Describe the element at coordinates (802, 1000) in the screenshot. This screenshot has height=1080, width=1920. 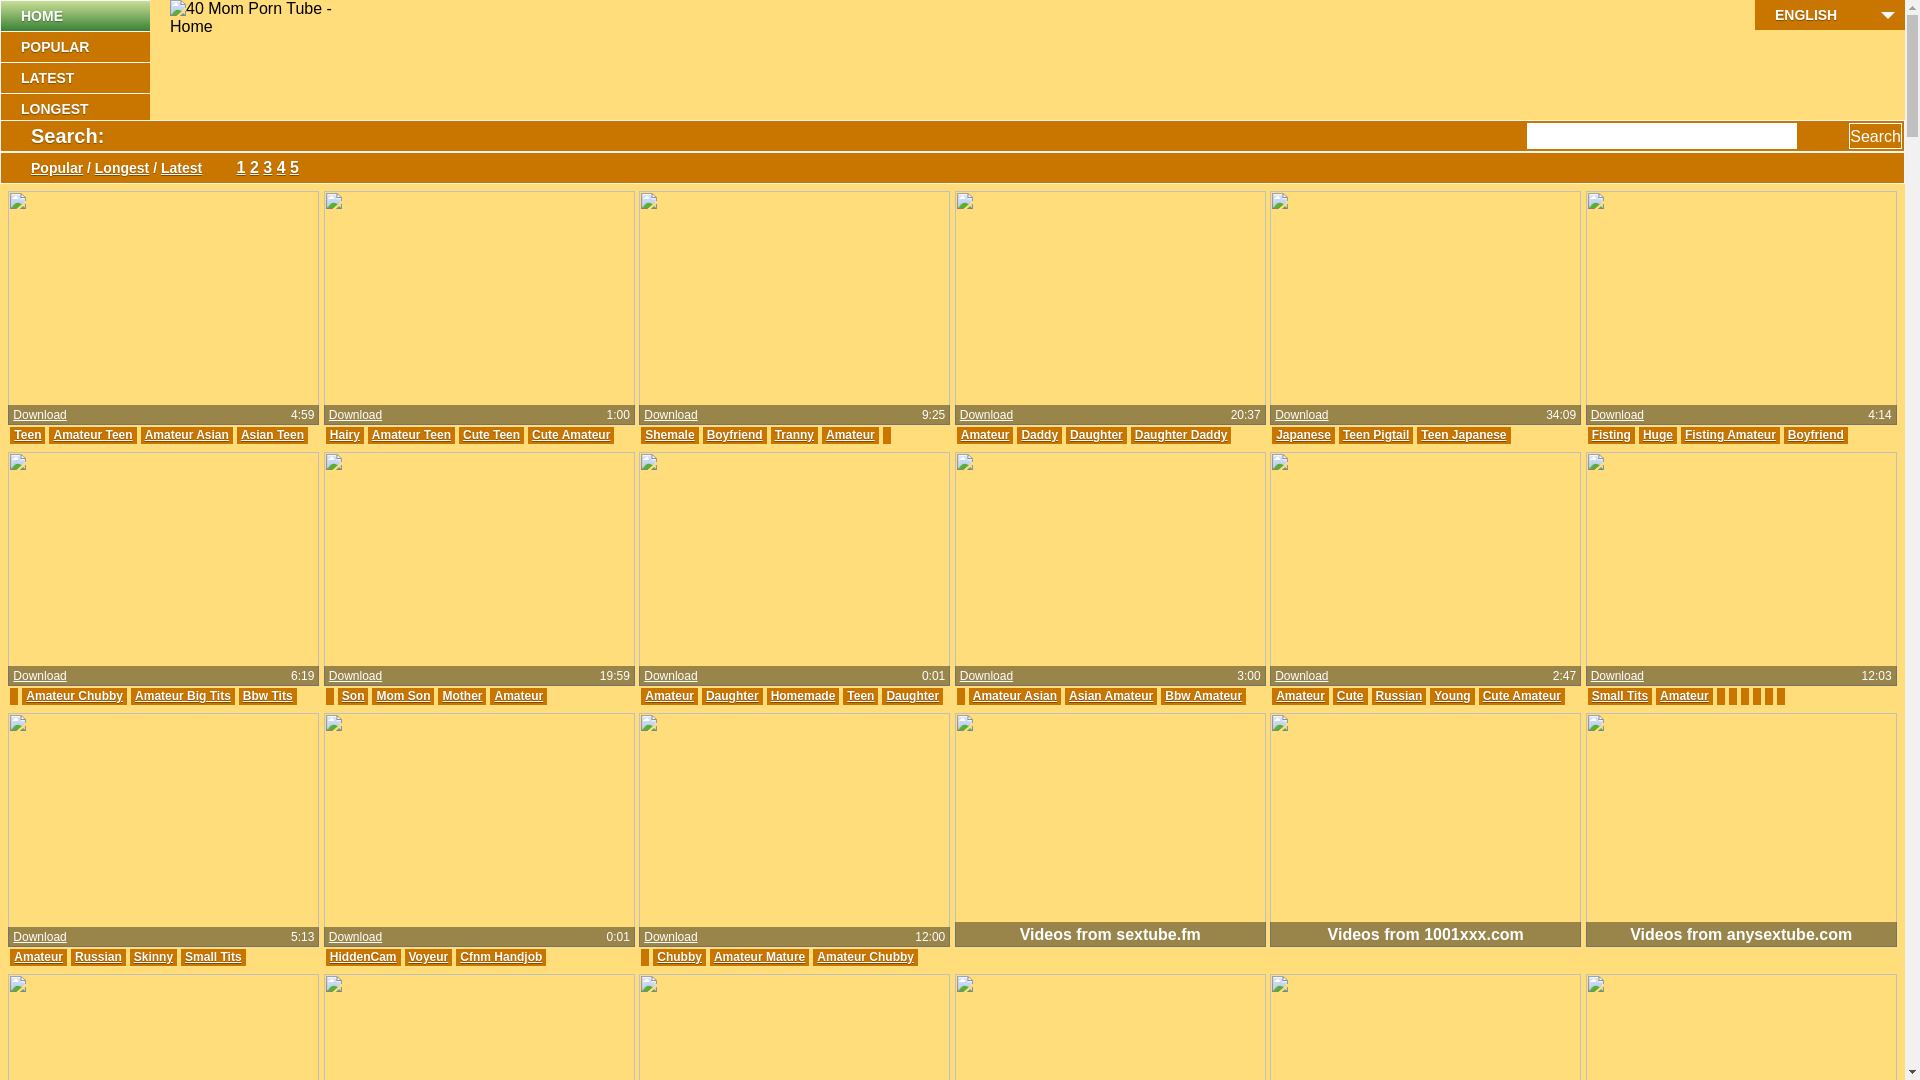
I see `Handjob Mature` at that location.